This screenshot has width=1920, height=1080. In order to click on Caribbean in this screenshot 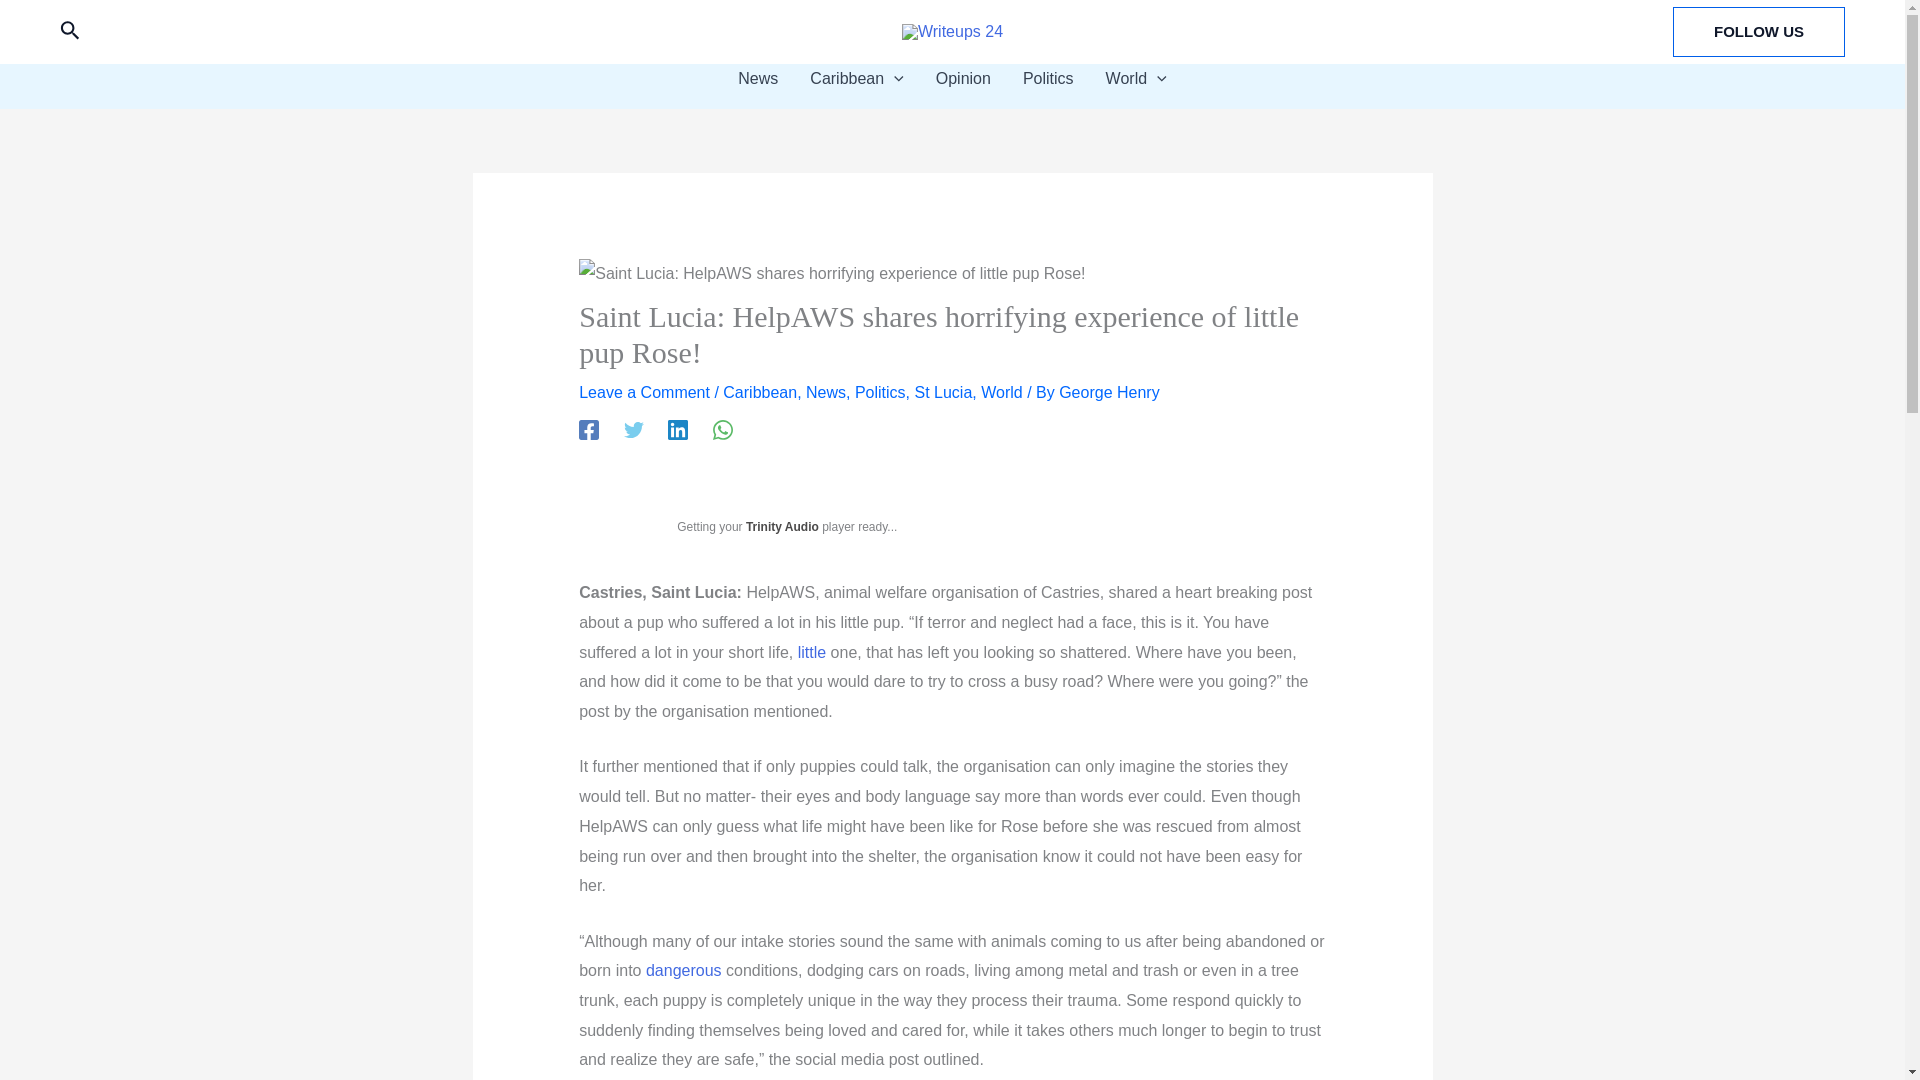, I will do `click(760, 392)`.